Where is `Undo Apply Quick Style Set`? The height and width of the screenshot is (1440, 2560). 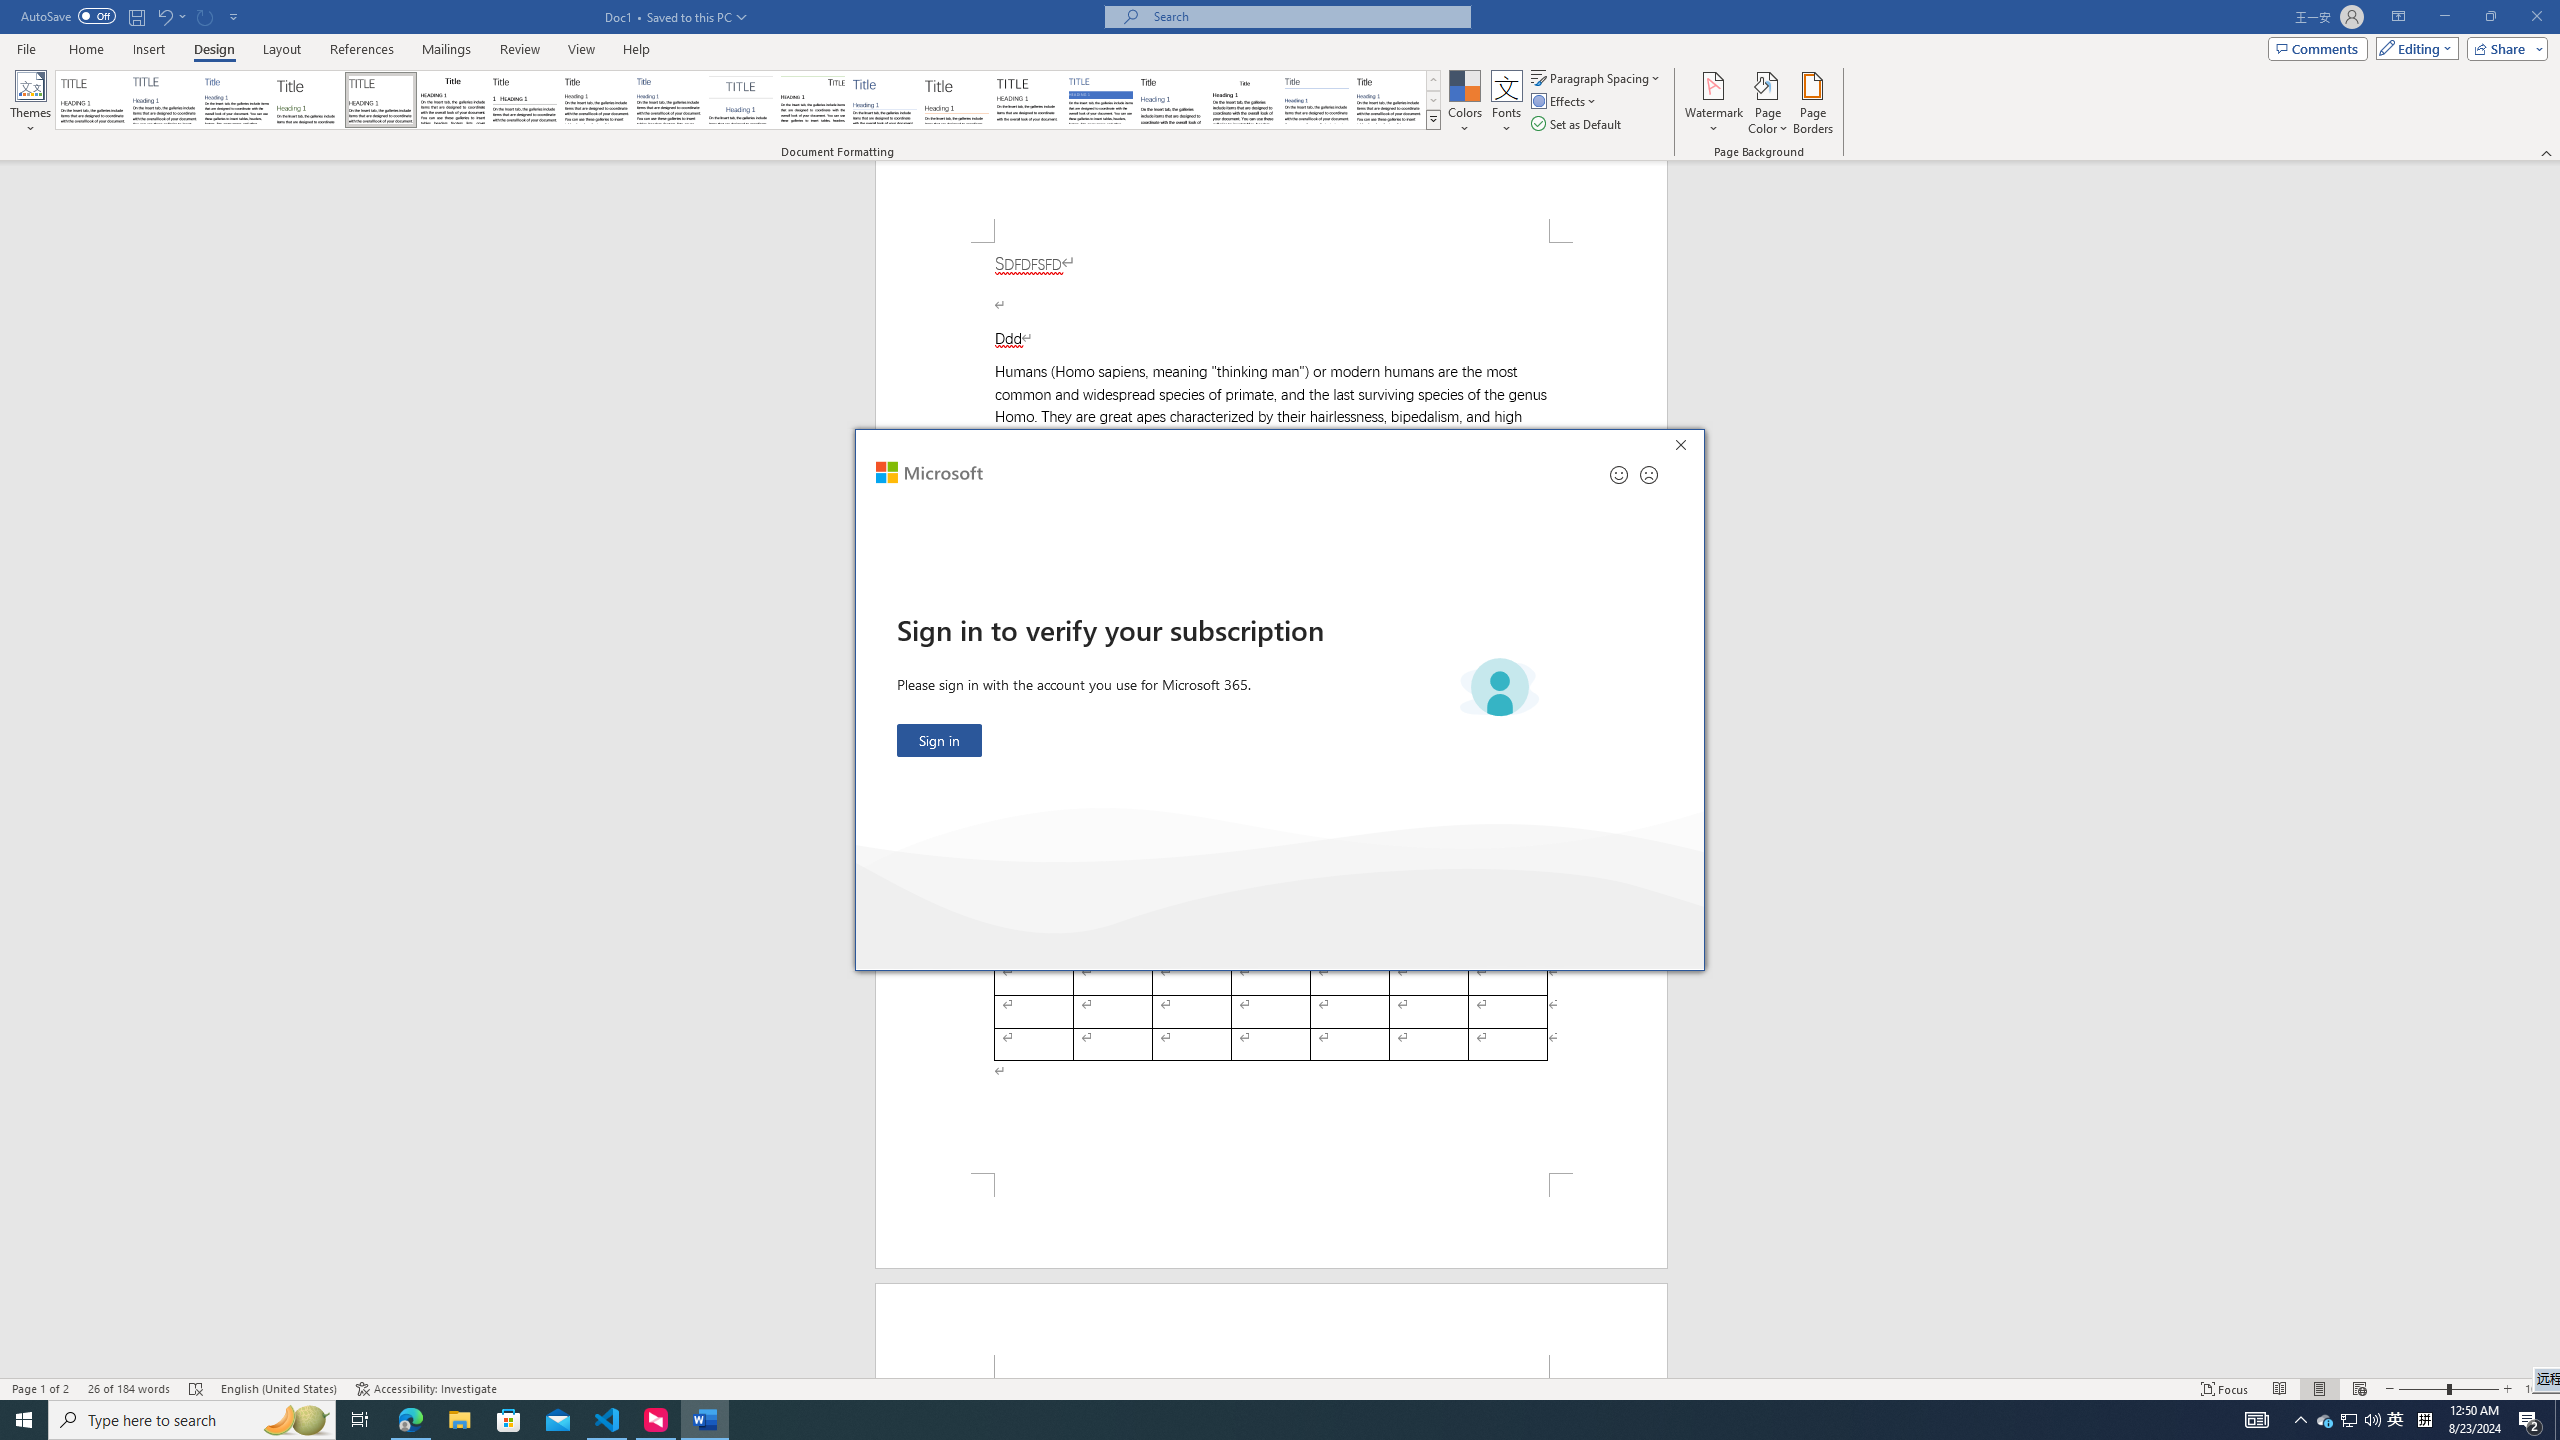
Undo Apply Quick Style Set is located at coordinates (238, 100).